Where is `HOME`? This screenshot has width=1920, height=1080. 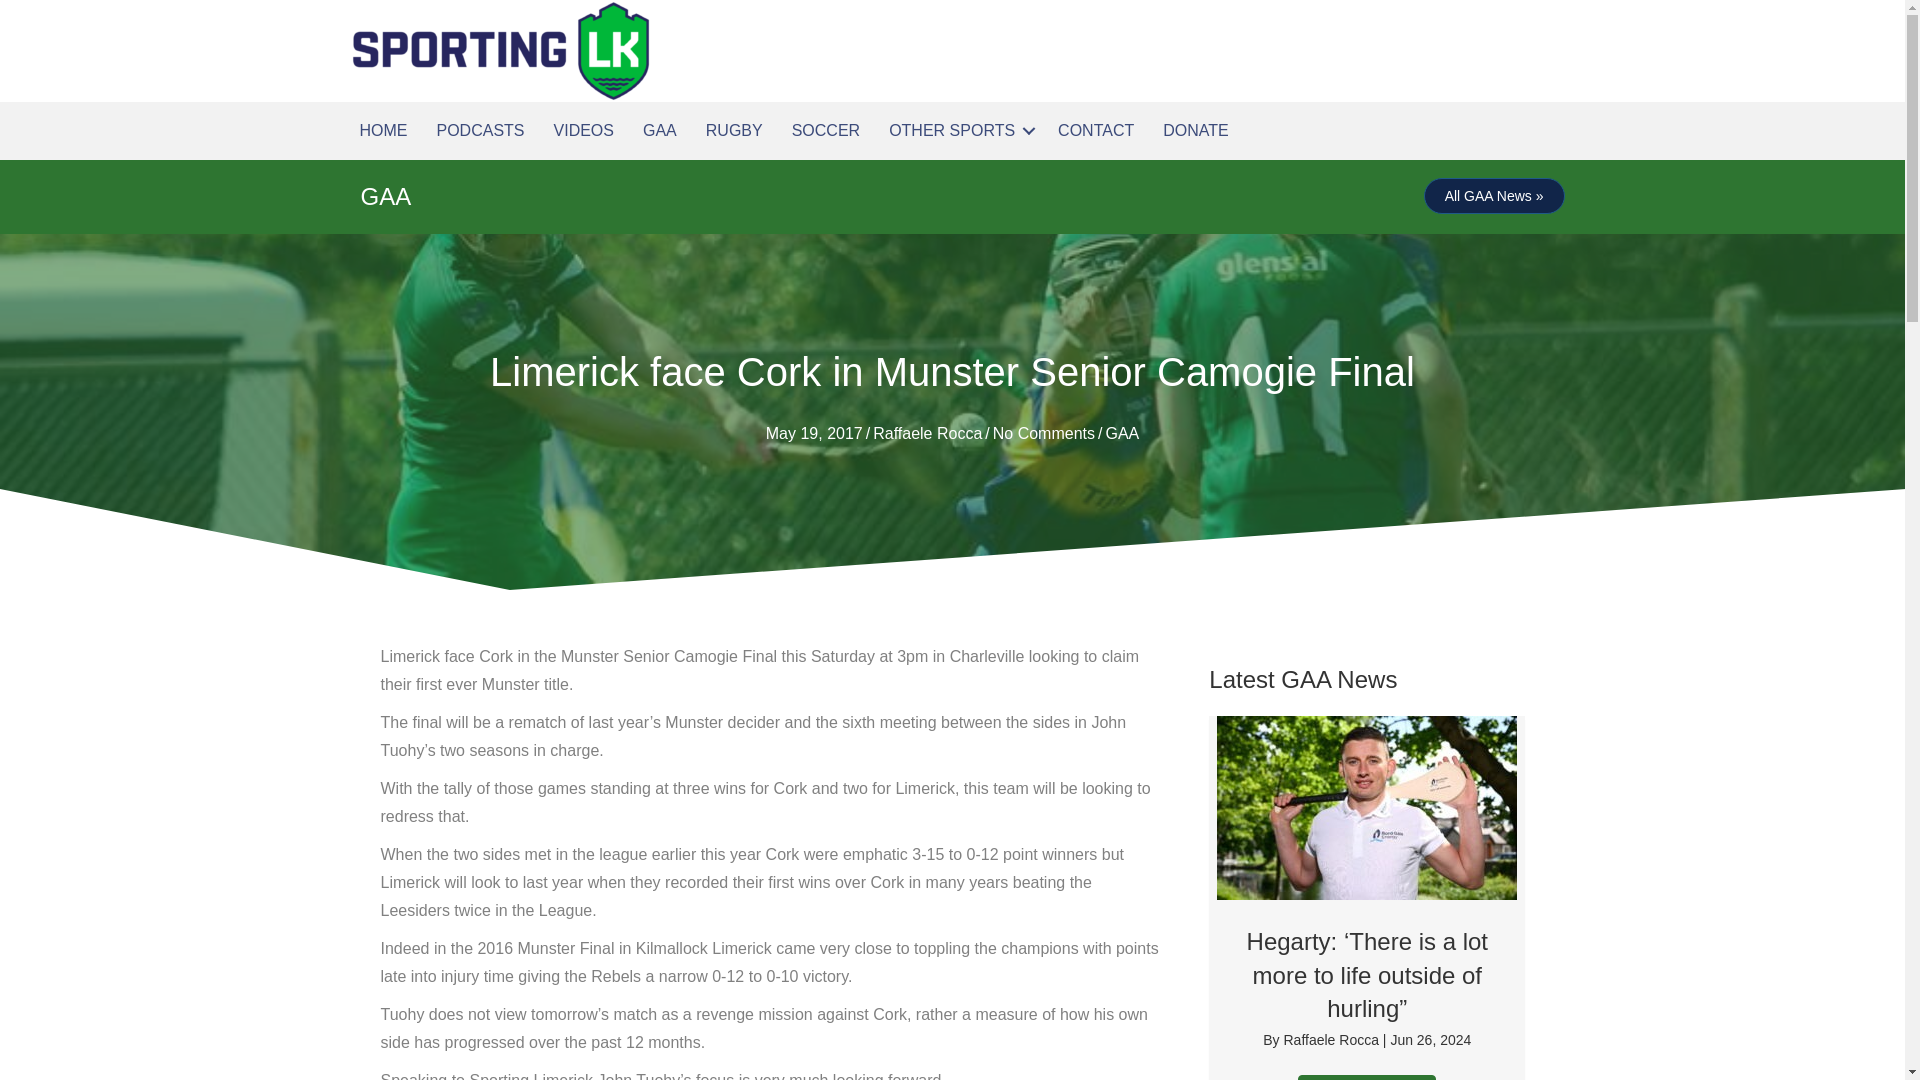
HOME is located at coordinates (384, 130).